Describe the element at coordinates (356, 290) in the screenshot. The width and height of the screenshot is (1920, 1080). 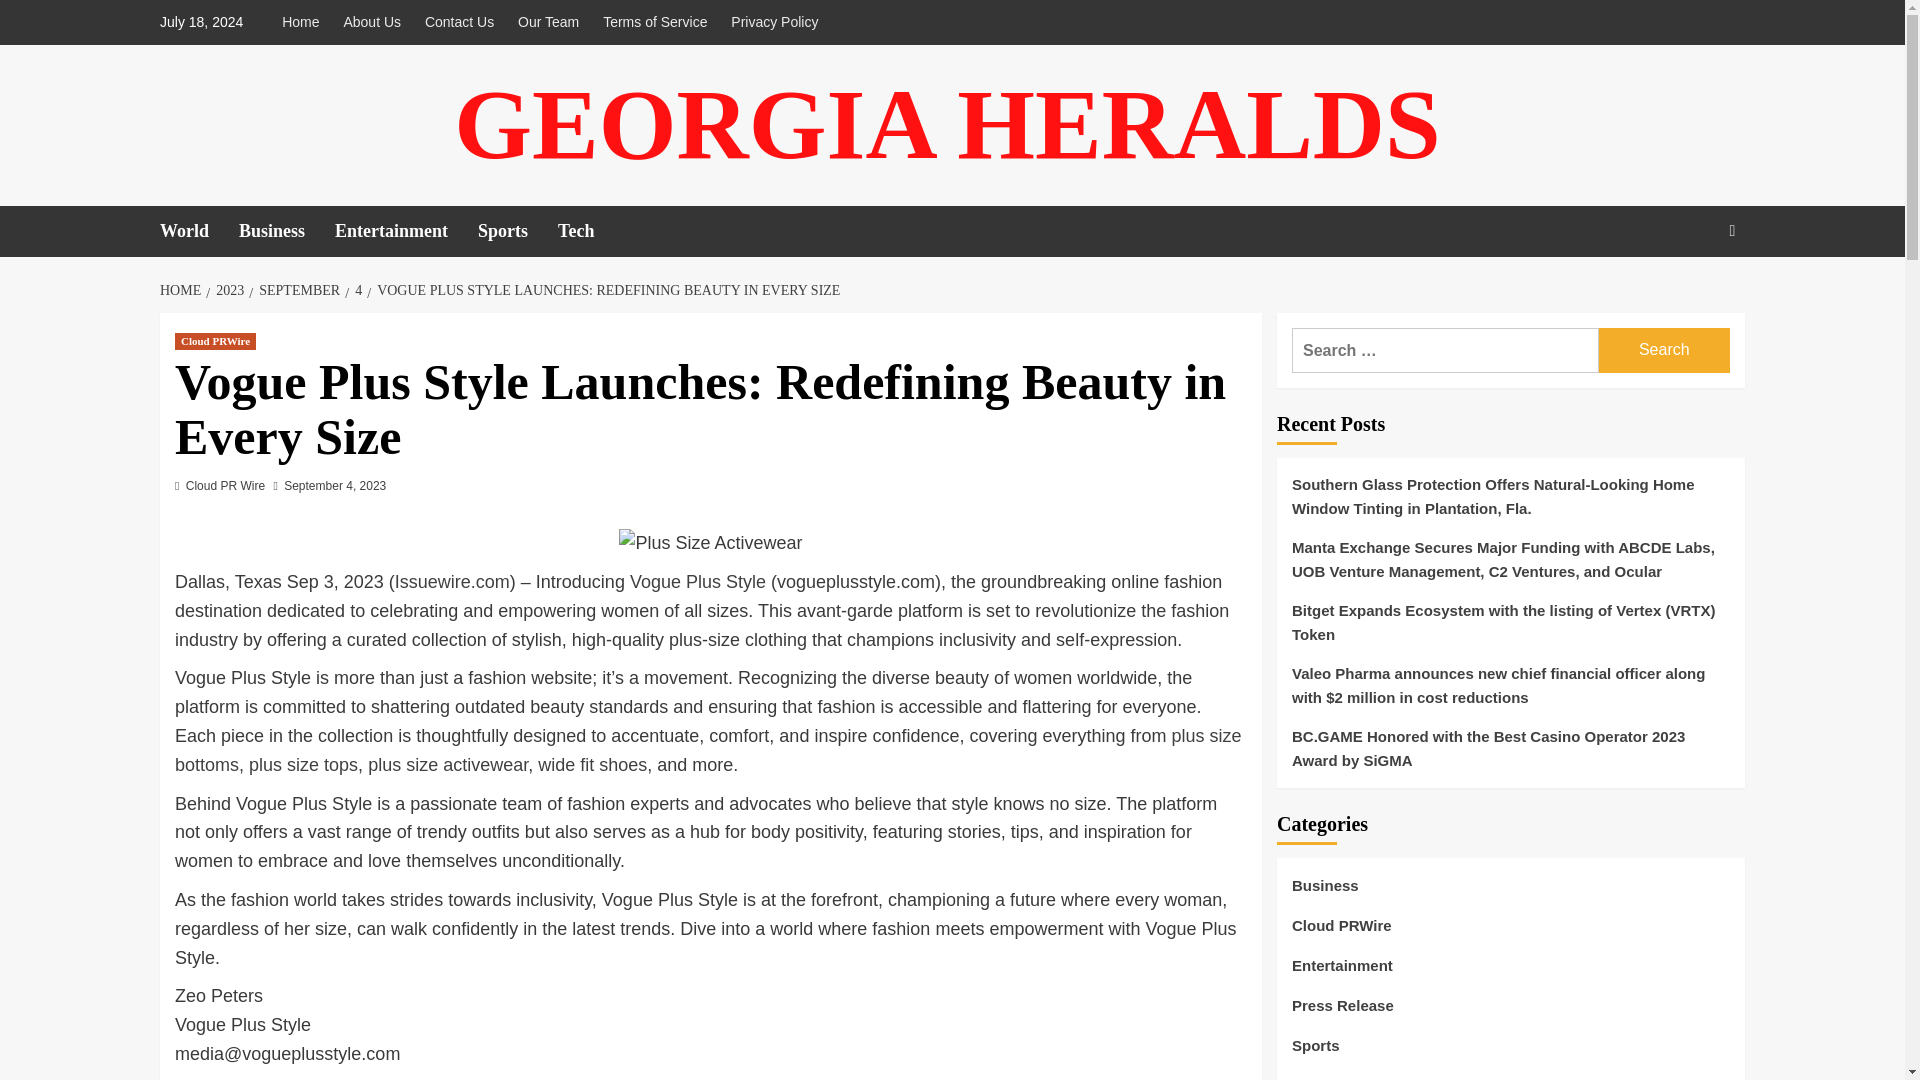
I see `4` at that location.